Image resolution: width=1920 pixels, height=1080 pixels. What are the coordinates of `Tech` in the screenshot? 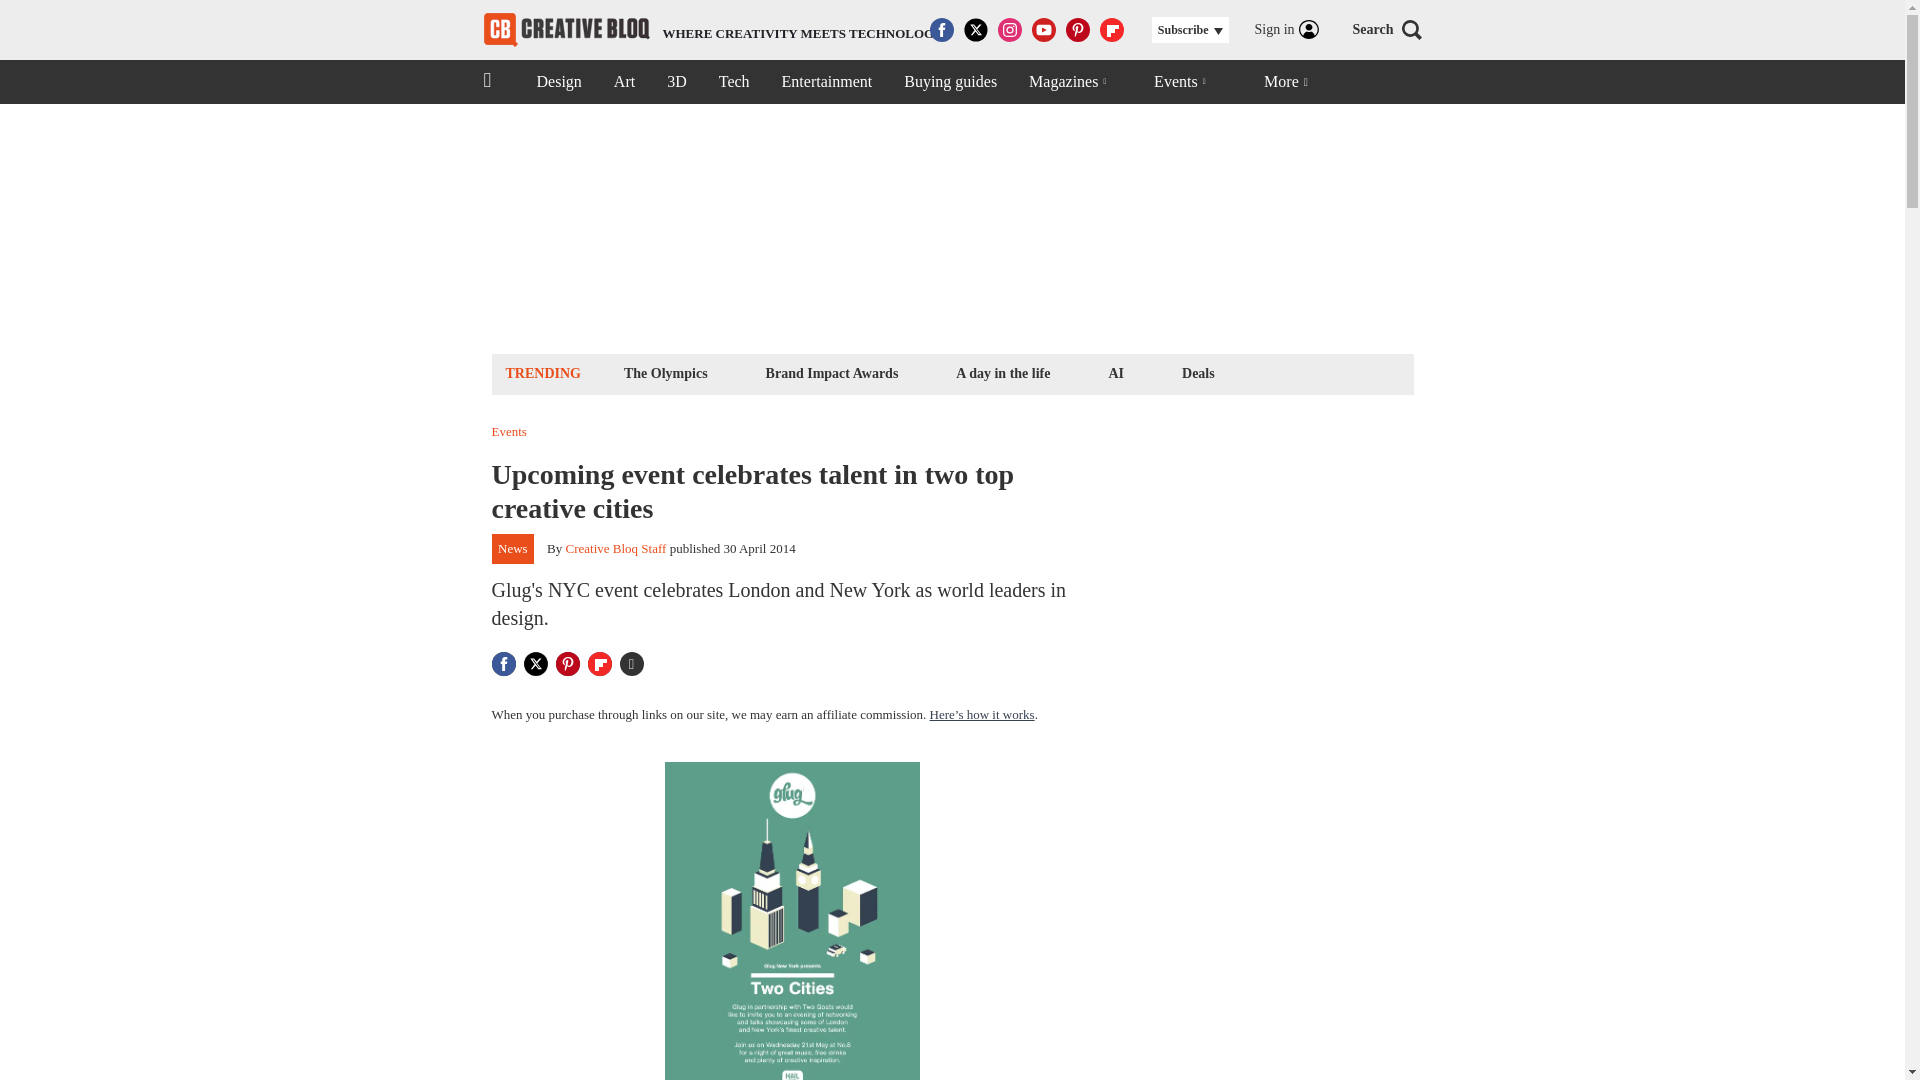 It's located at (714, 30).